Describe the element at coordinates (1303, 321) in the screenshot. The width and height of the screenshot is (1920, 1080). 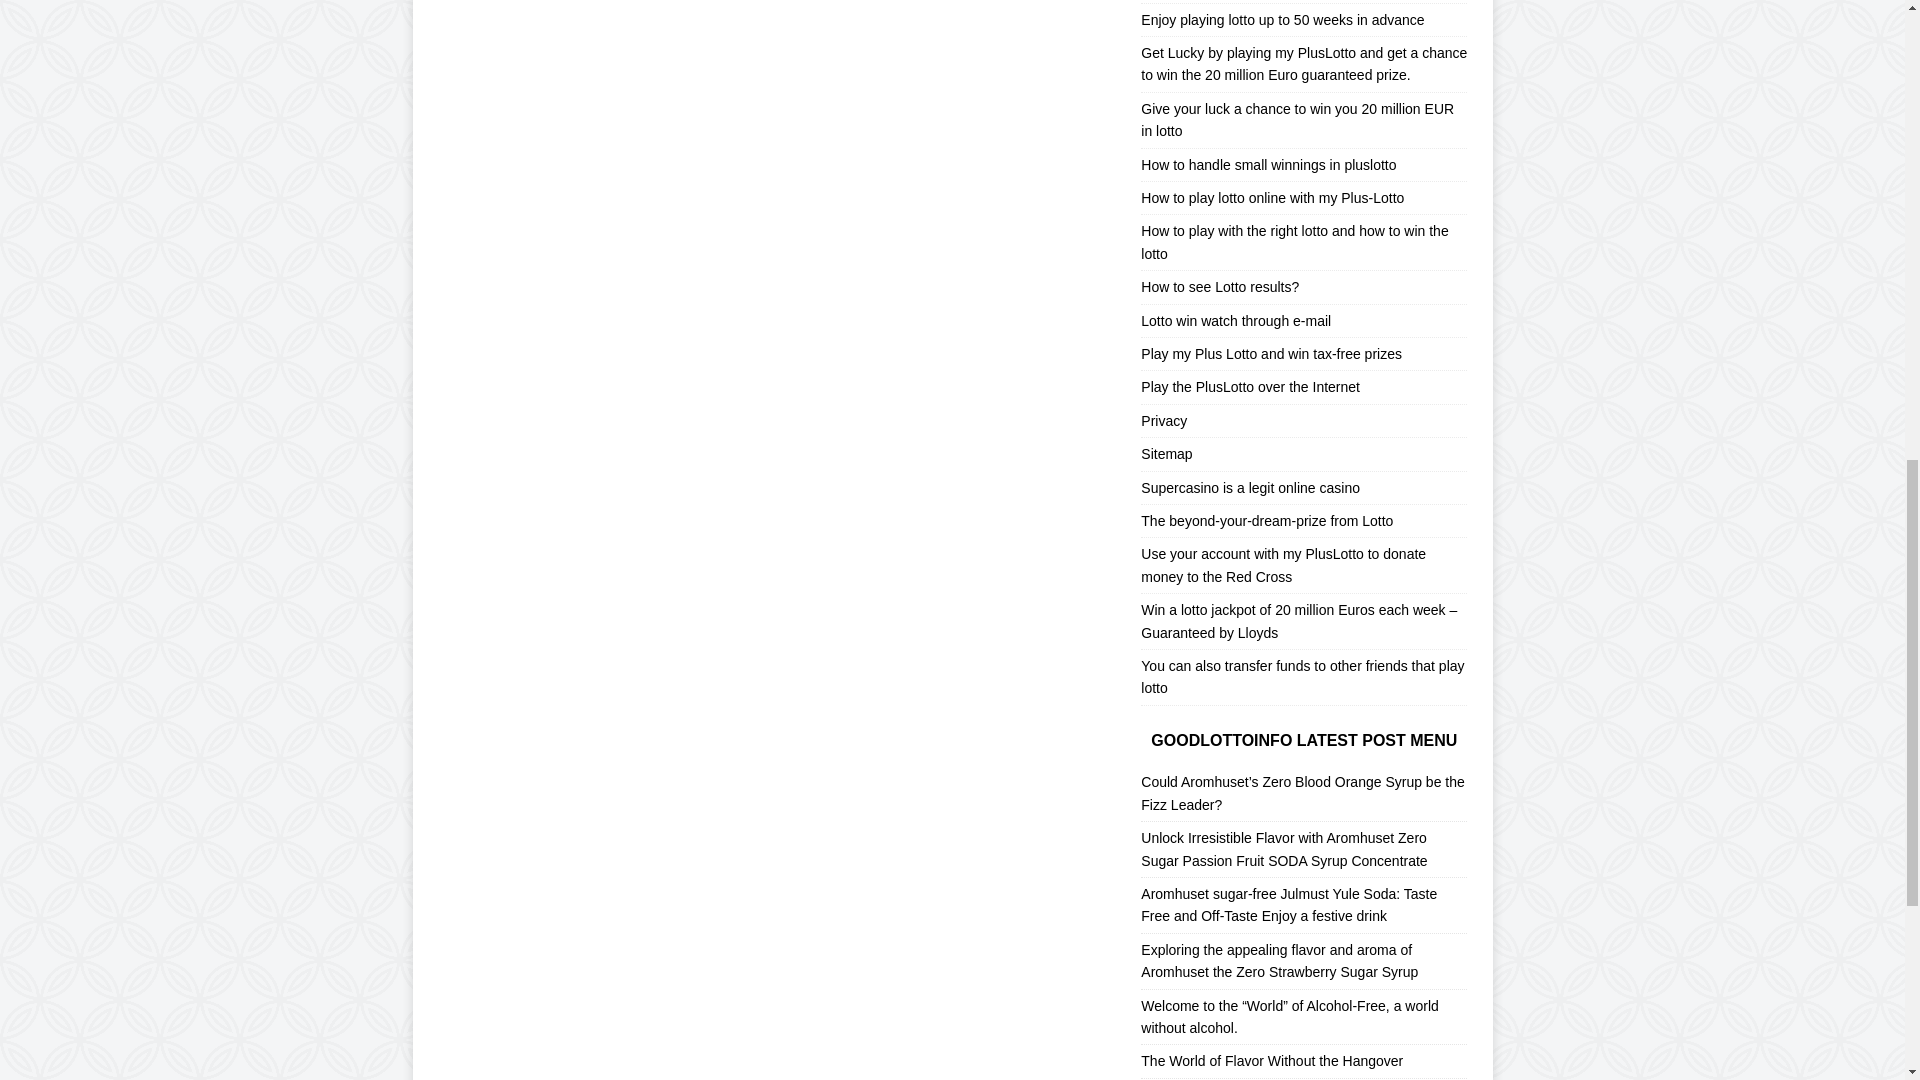
I see `Lotto win watch through e-mail` at that location.